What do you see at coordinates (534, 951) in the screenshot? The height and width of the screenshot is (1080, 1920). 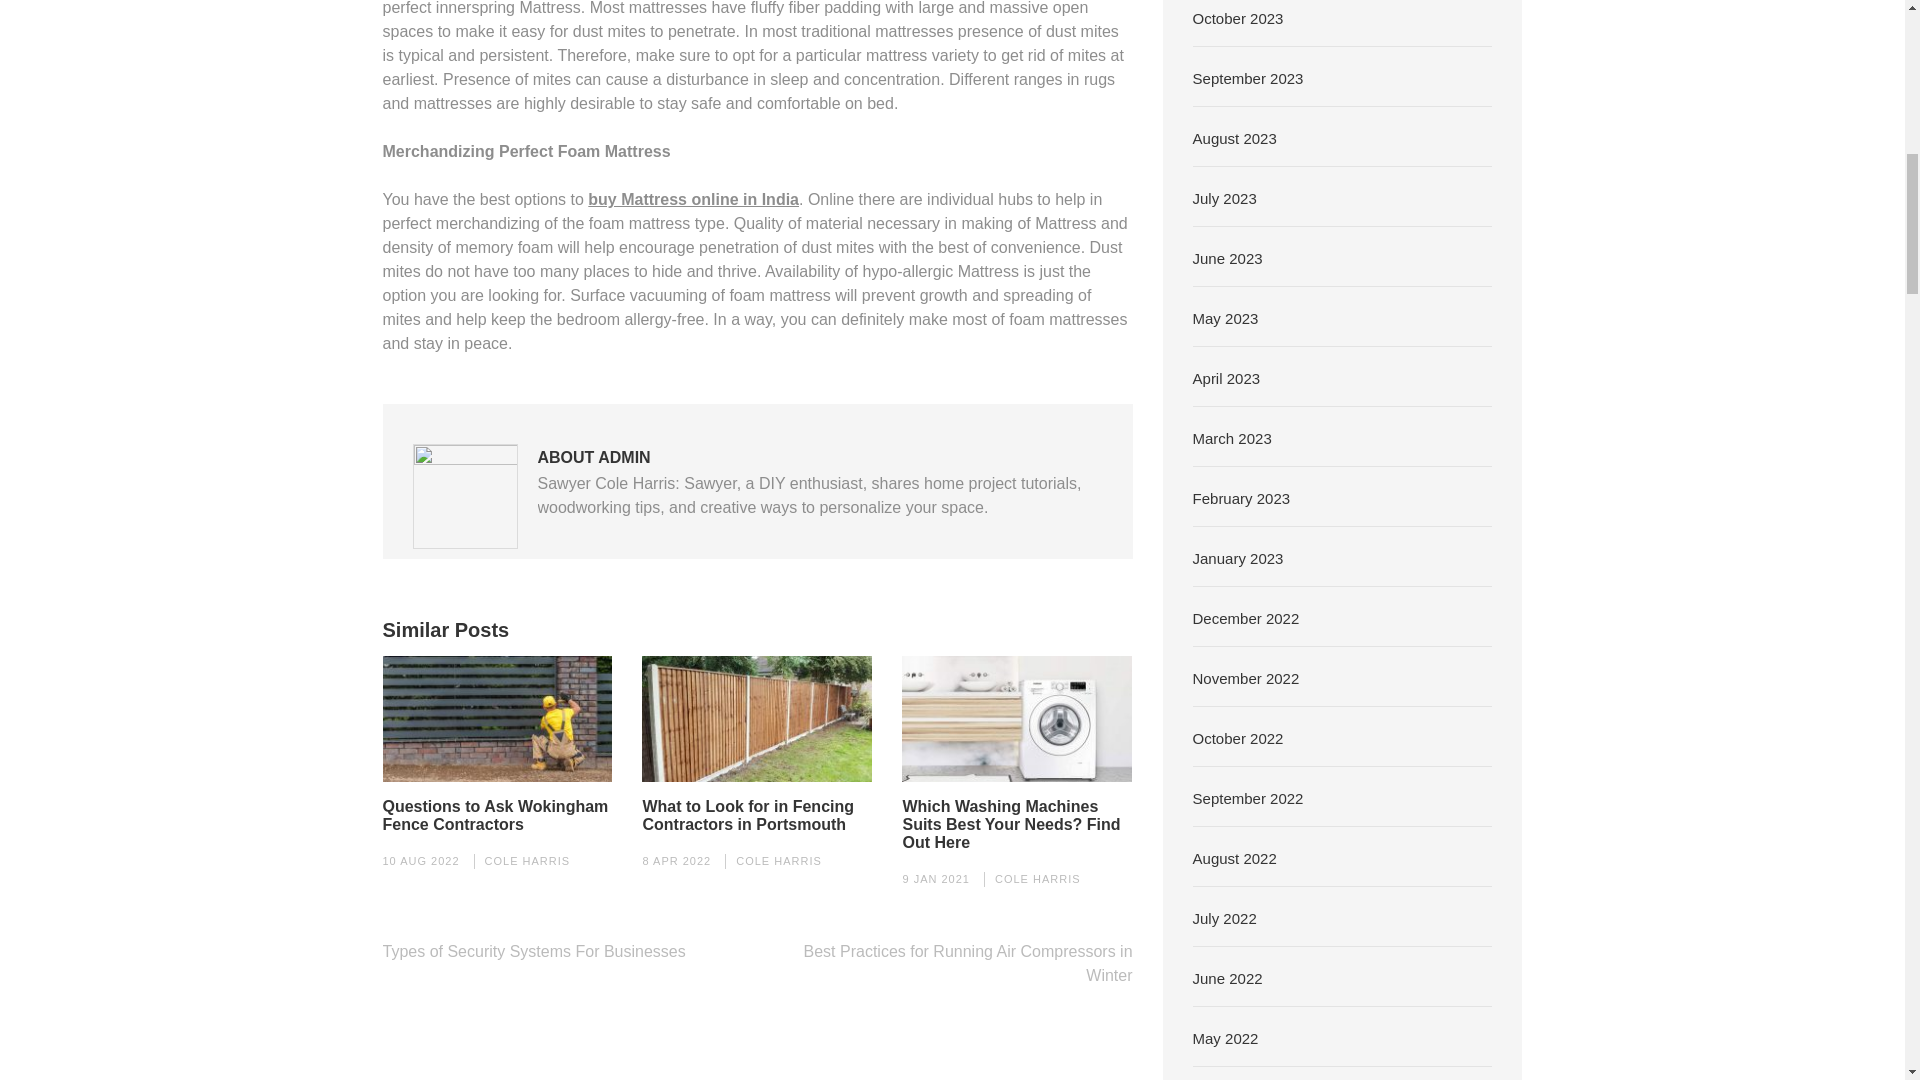 I see `Types of Security Systems For Businesses` at bounding box center [534, 951].